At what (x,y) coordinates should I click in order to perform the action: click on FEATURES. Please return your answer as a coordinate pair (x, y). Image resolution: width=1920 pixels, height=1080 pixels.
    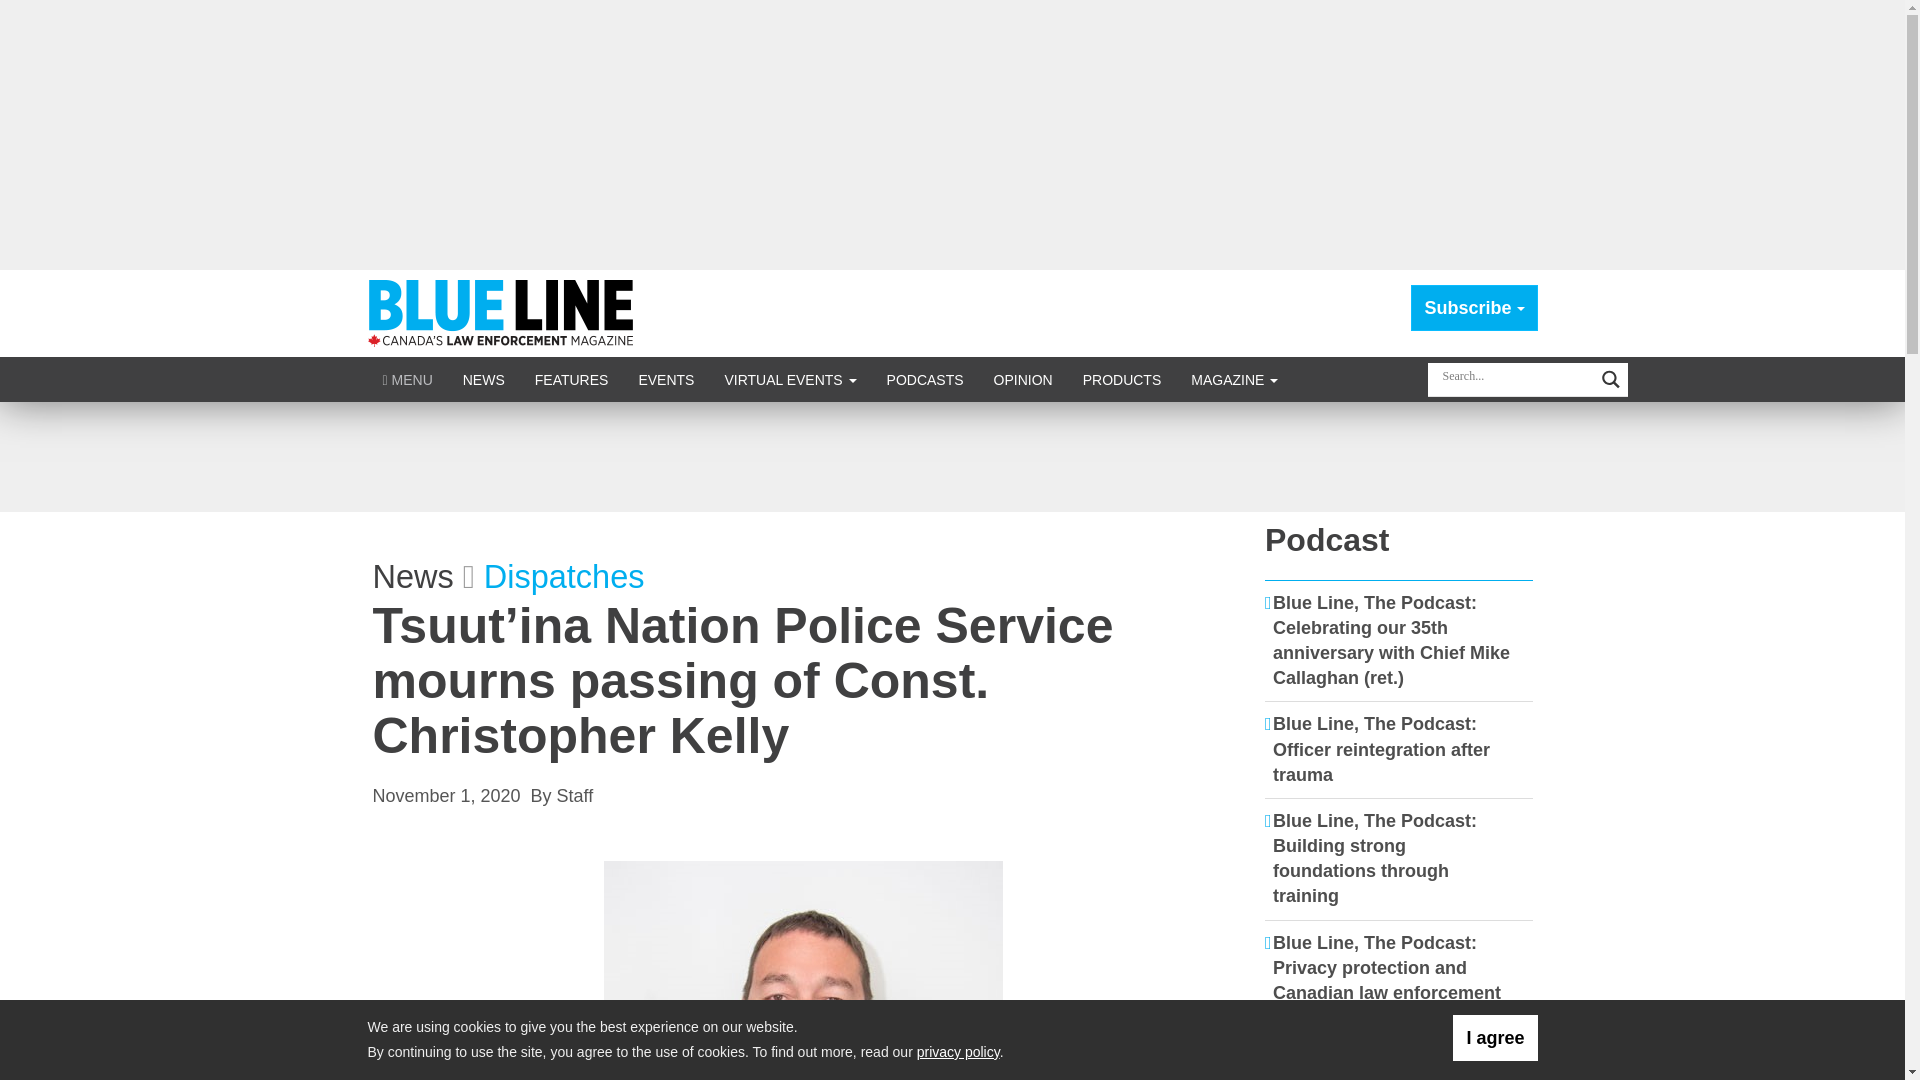
    Looking at the image, I should click on (572, 379).